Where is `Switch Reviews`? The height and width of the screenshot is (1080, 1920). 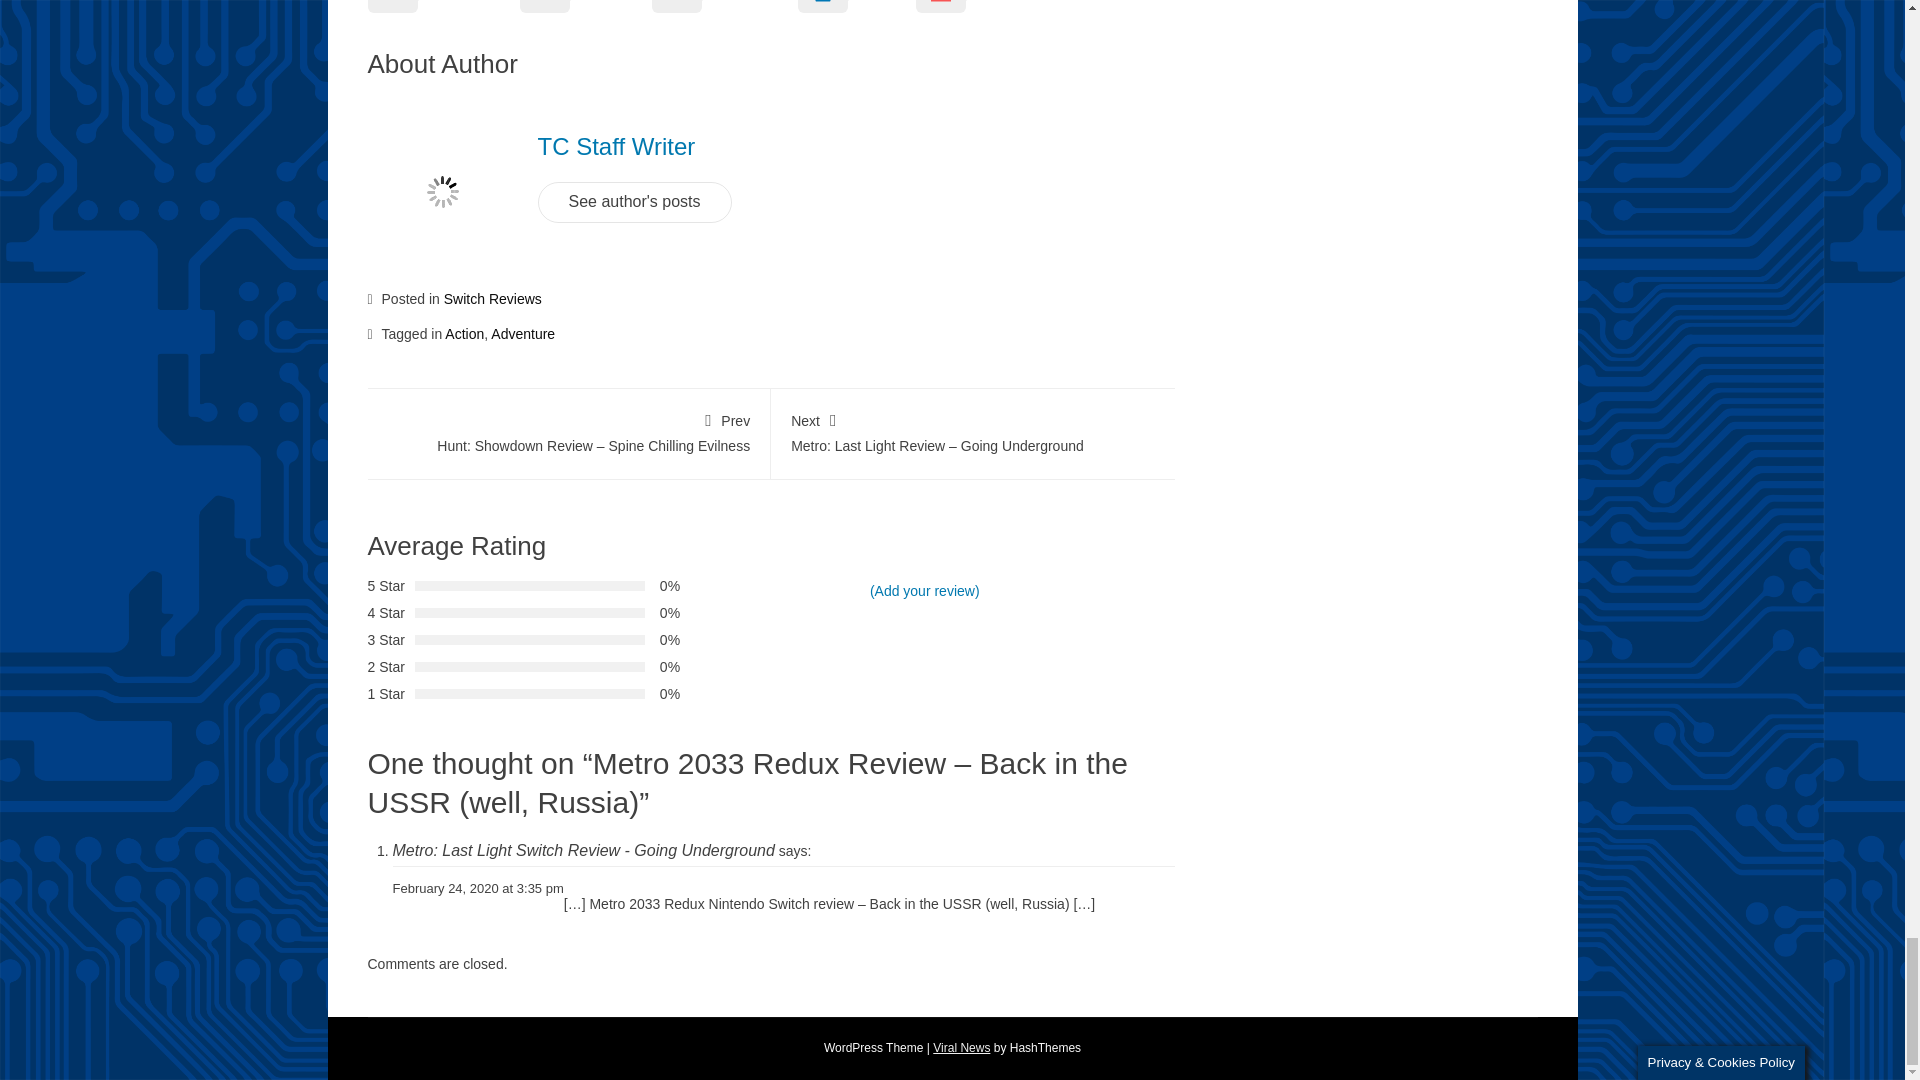 Switch Reviews is located at coordinates (492, 298).